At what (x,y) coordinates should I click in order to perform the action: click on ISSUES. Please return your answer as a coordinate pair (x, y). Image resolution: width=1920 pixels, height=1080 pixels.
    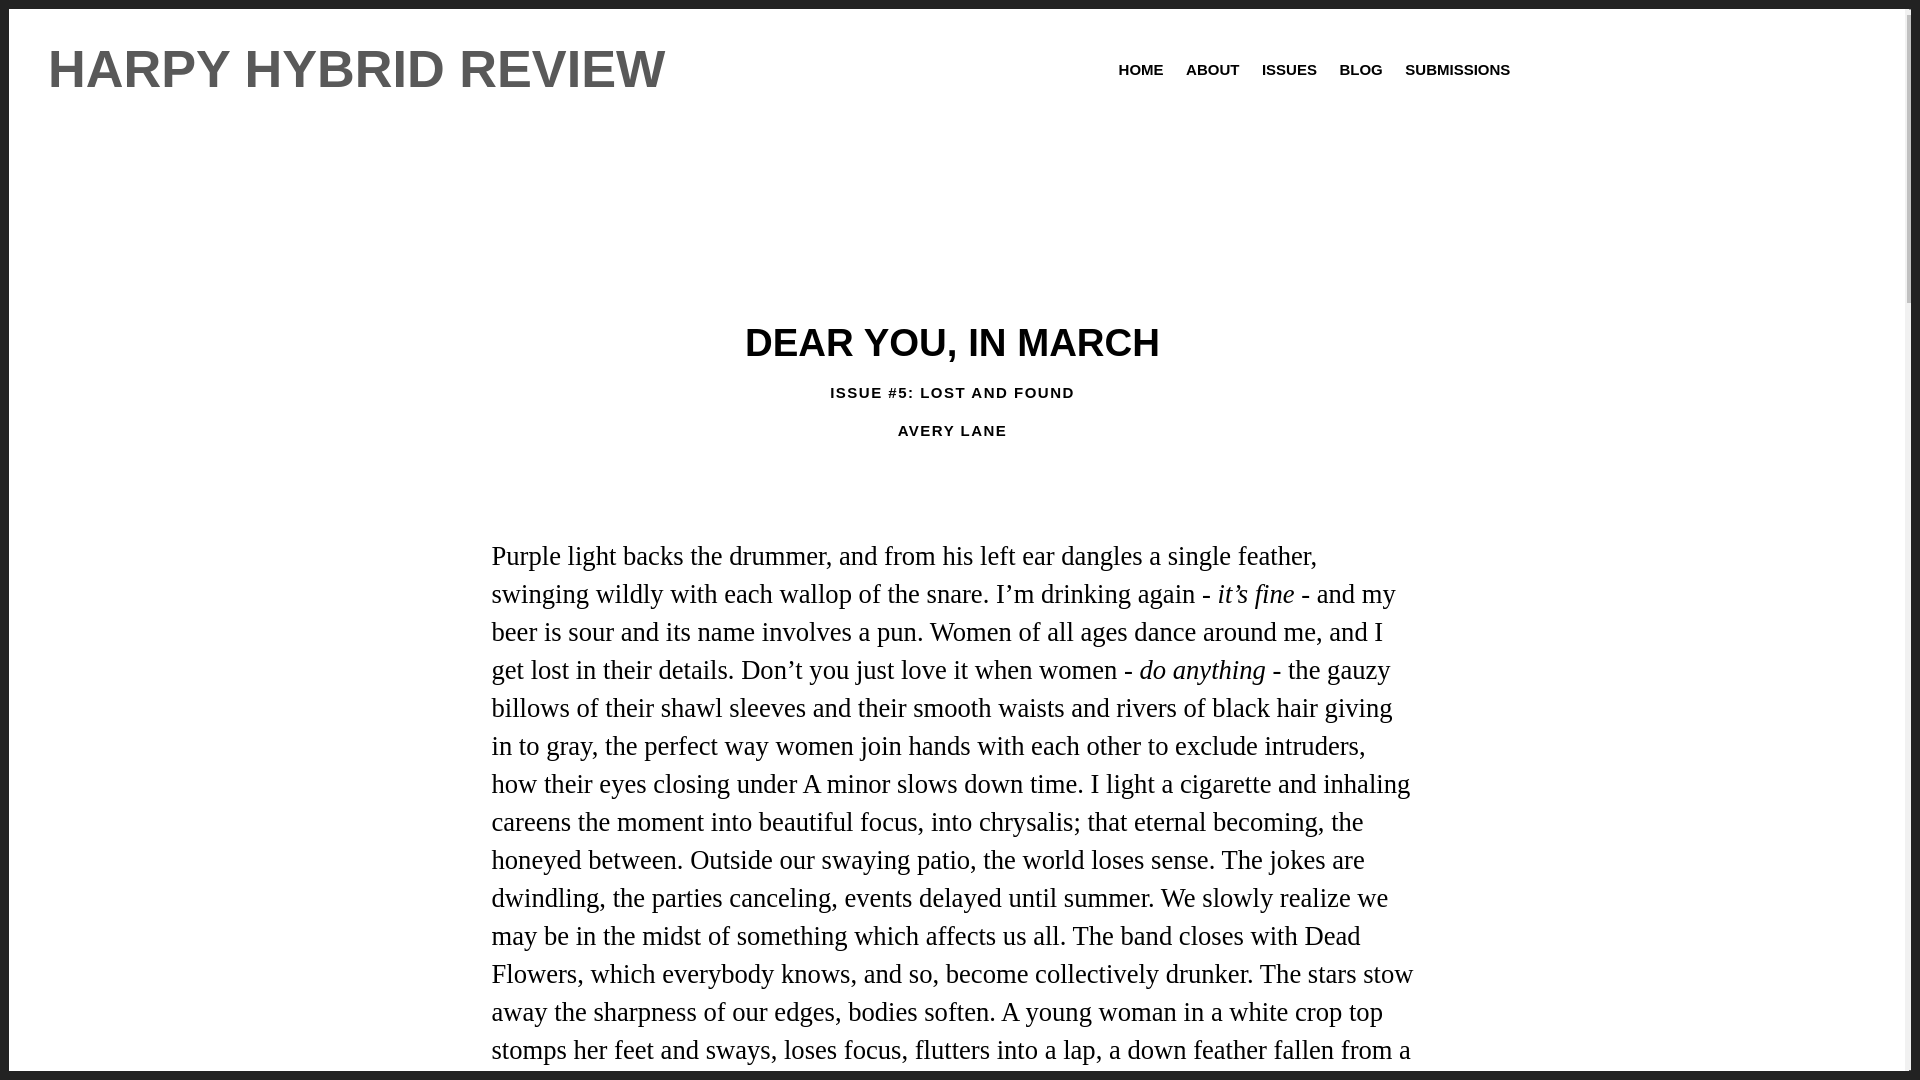
    Looking at the image, I should click on (1290, 69).